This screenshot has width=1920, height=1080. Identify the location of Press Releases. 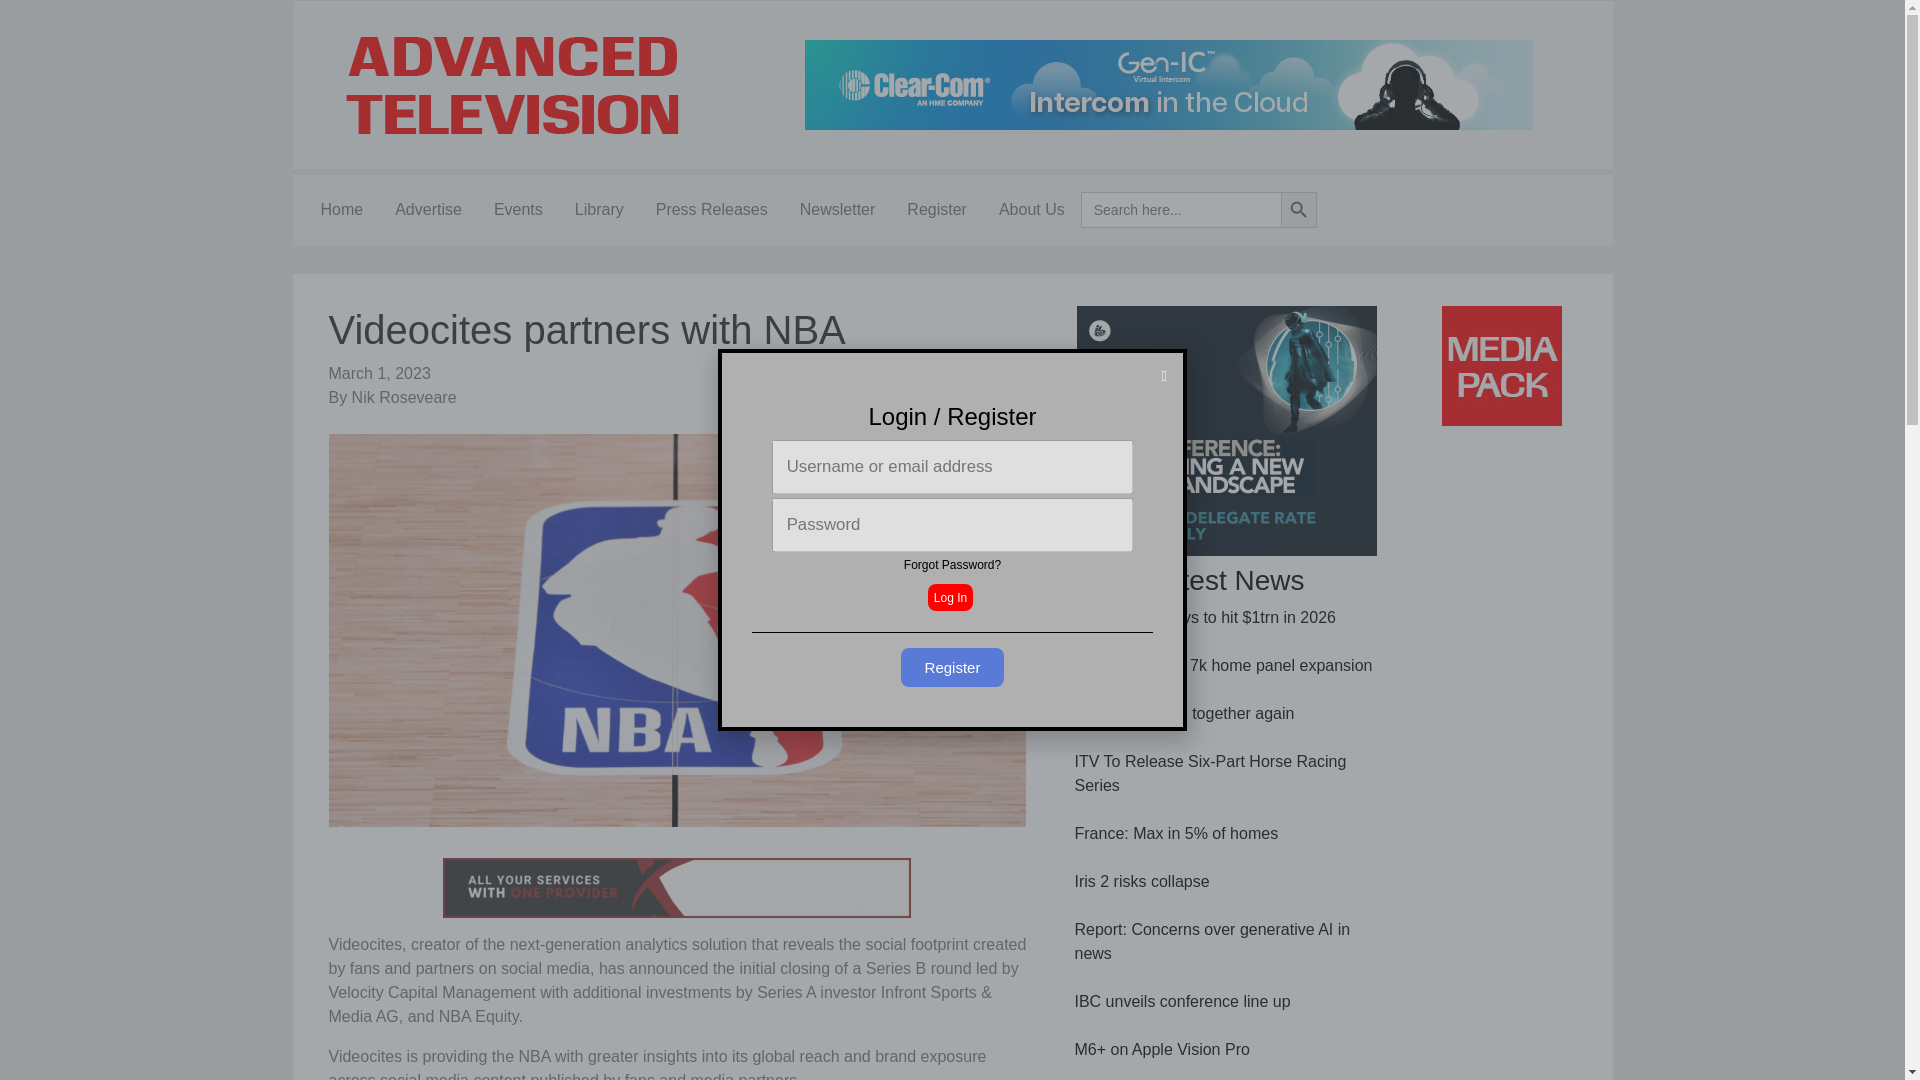
(711, 210).